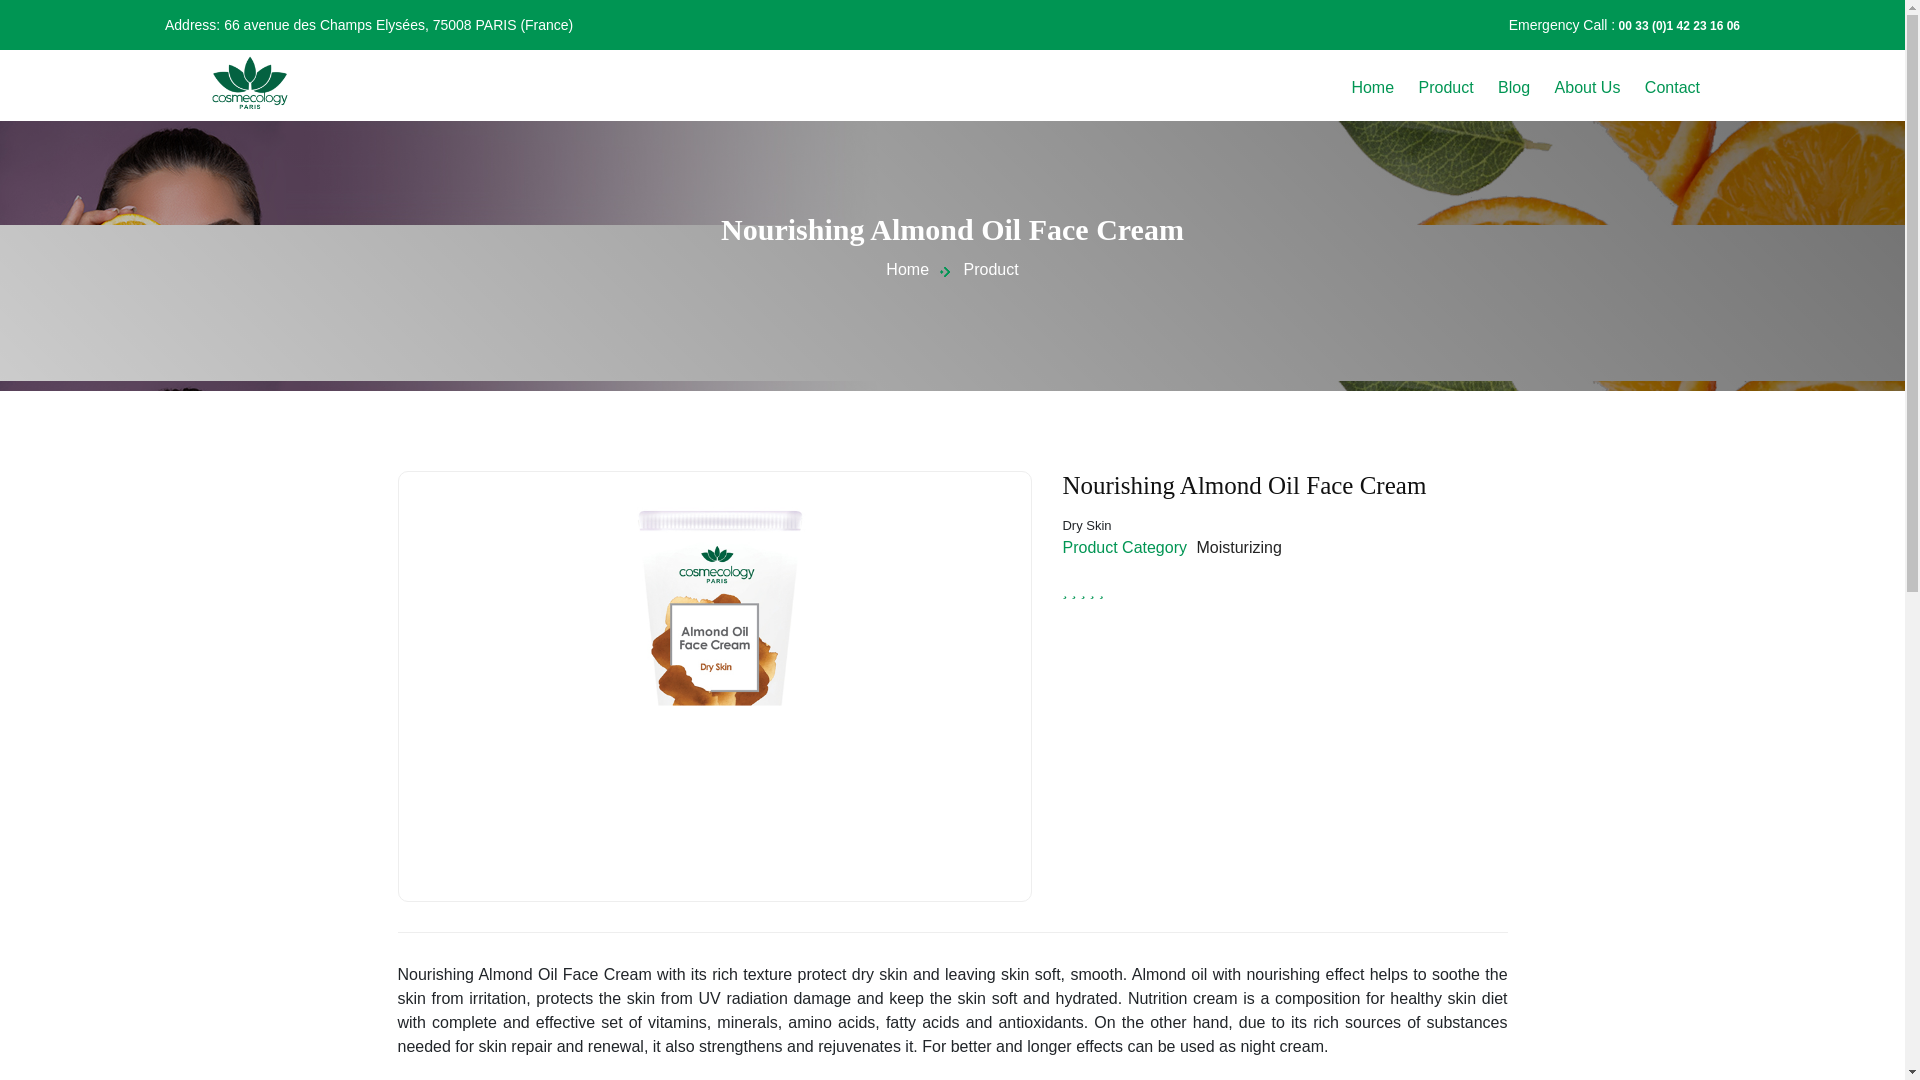  What do you see at coordinates (1238, 546) in the screenshot?
I see `Moisturizing` at bounding box center [1238, 546].